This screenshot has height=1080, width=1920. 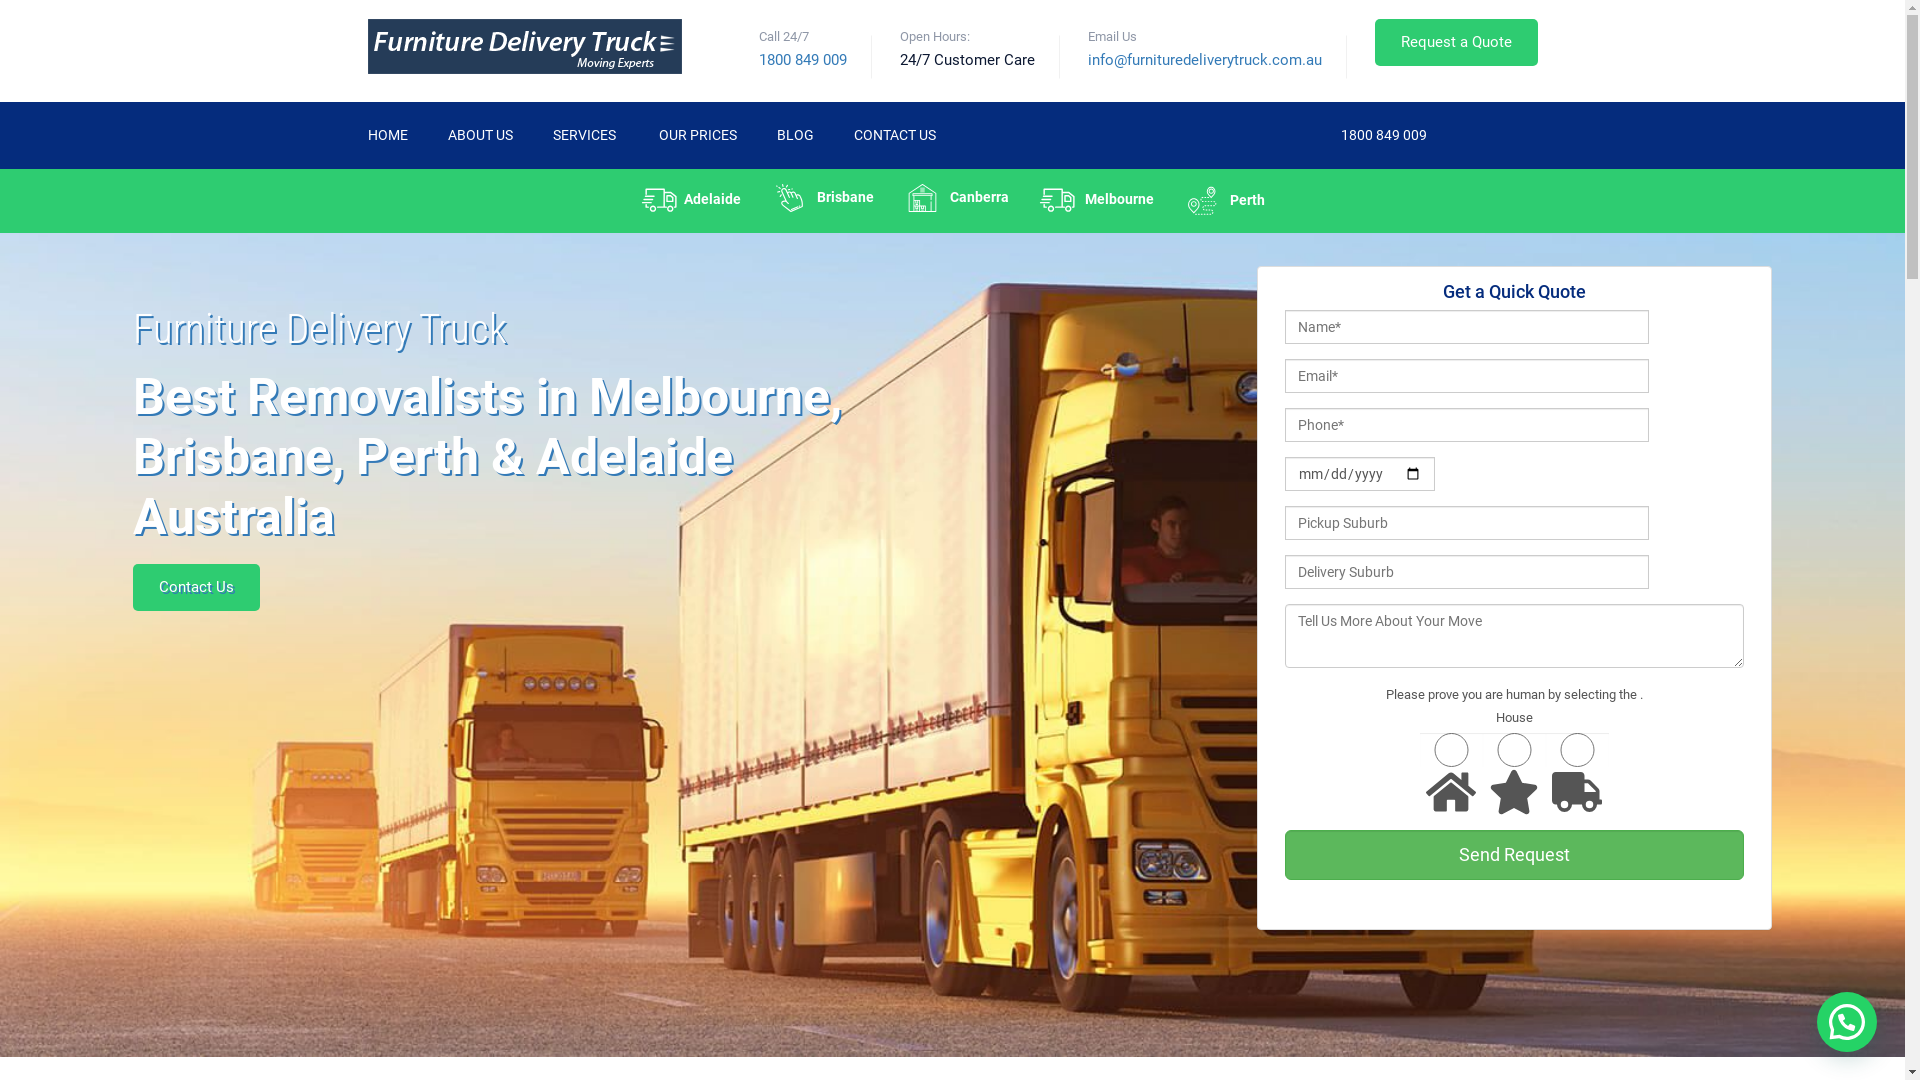 What do you see at coordinates (480, 136) in the screenshot?
I see `ABOUT US` at bounding box center [480, 136].